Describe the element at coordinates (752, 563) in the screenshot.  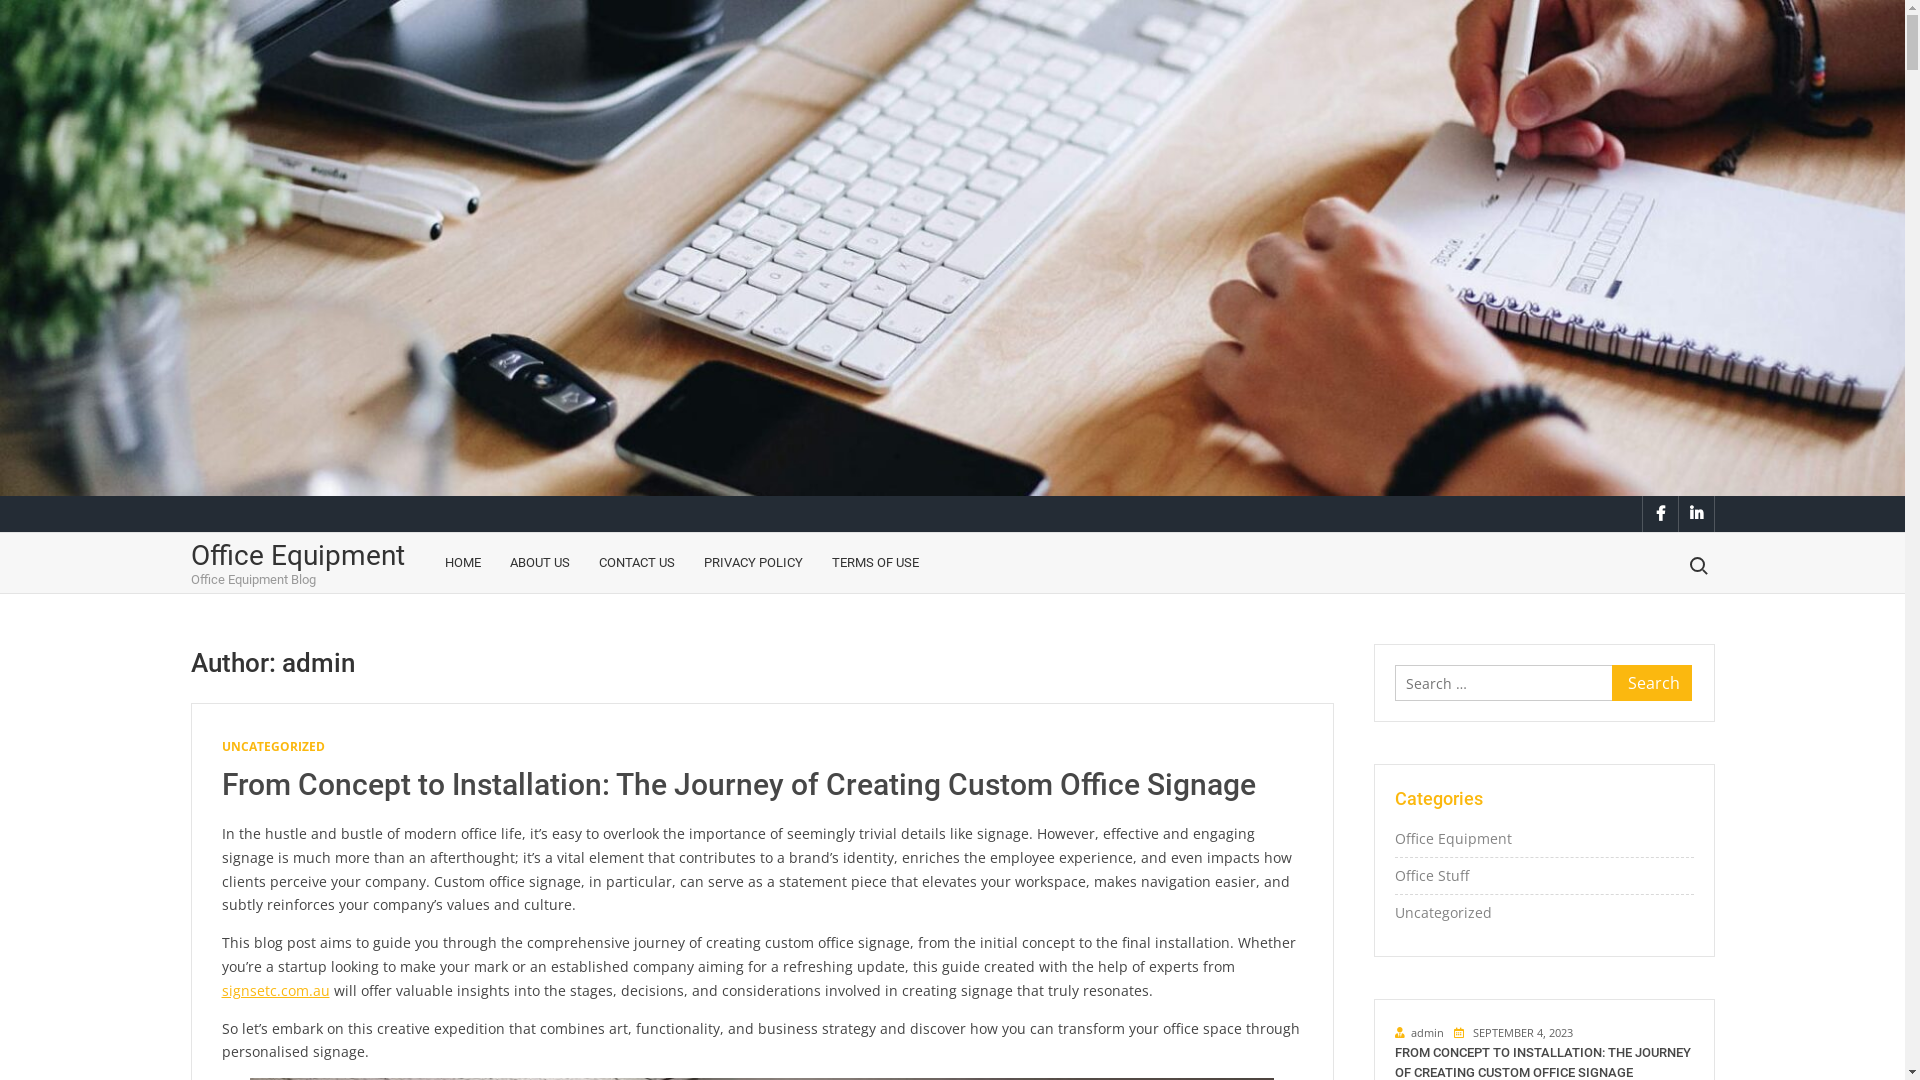
I see `PRIVACY POLICY` at that location.